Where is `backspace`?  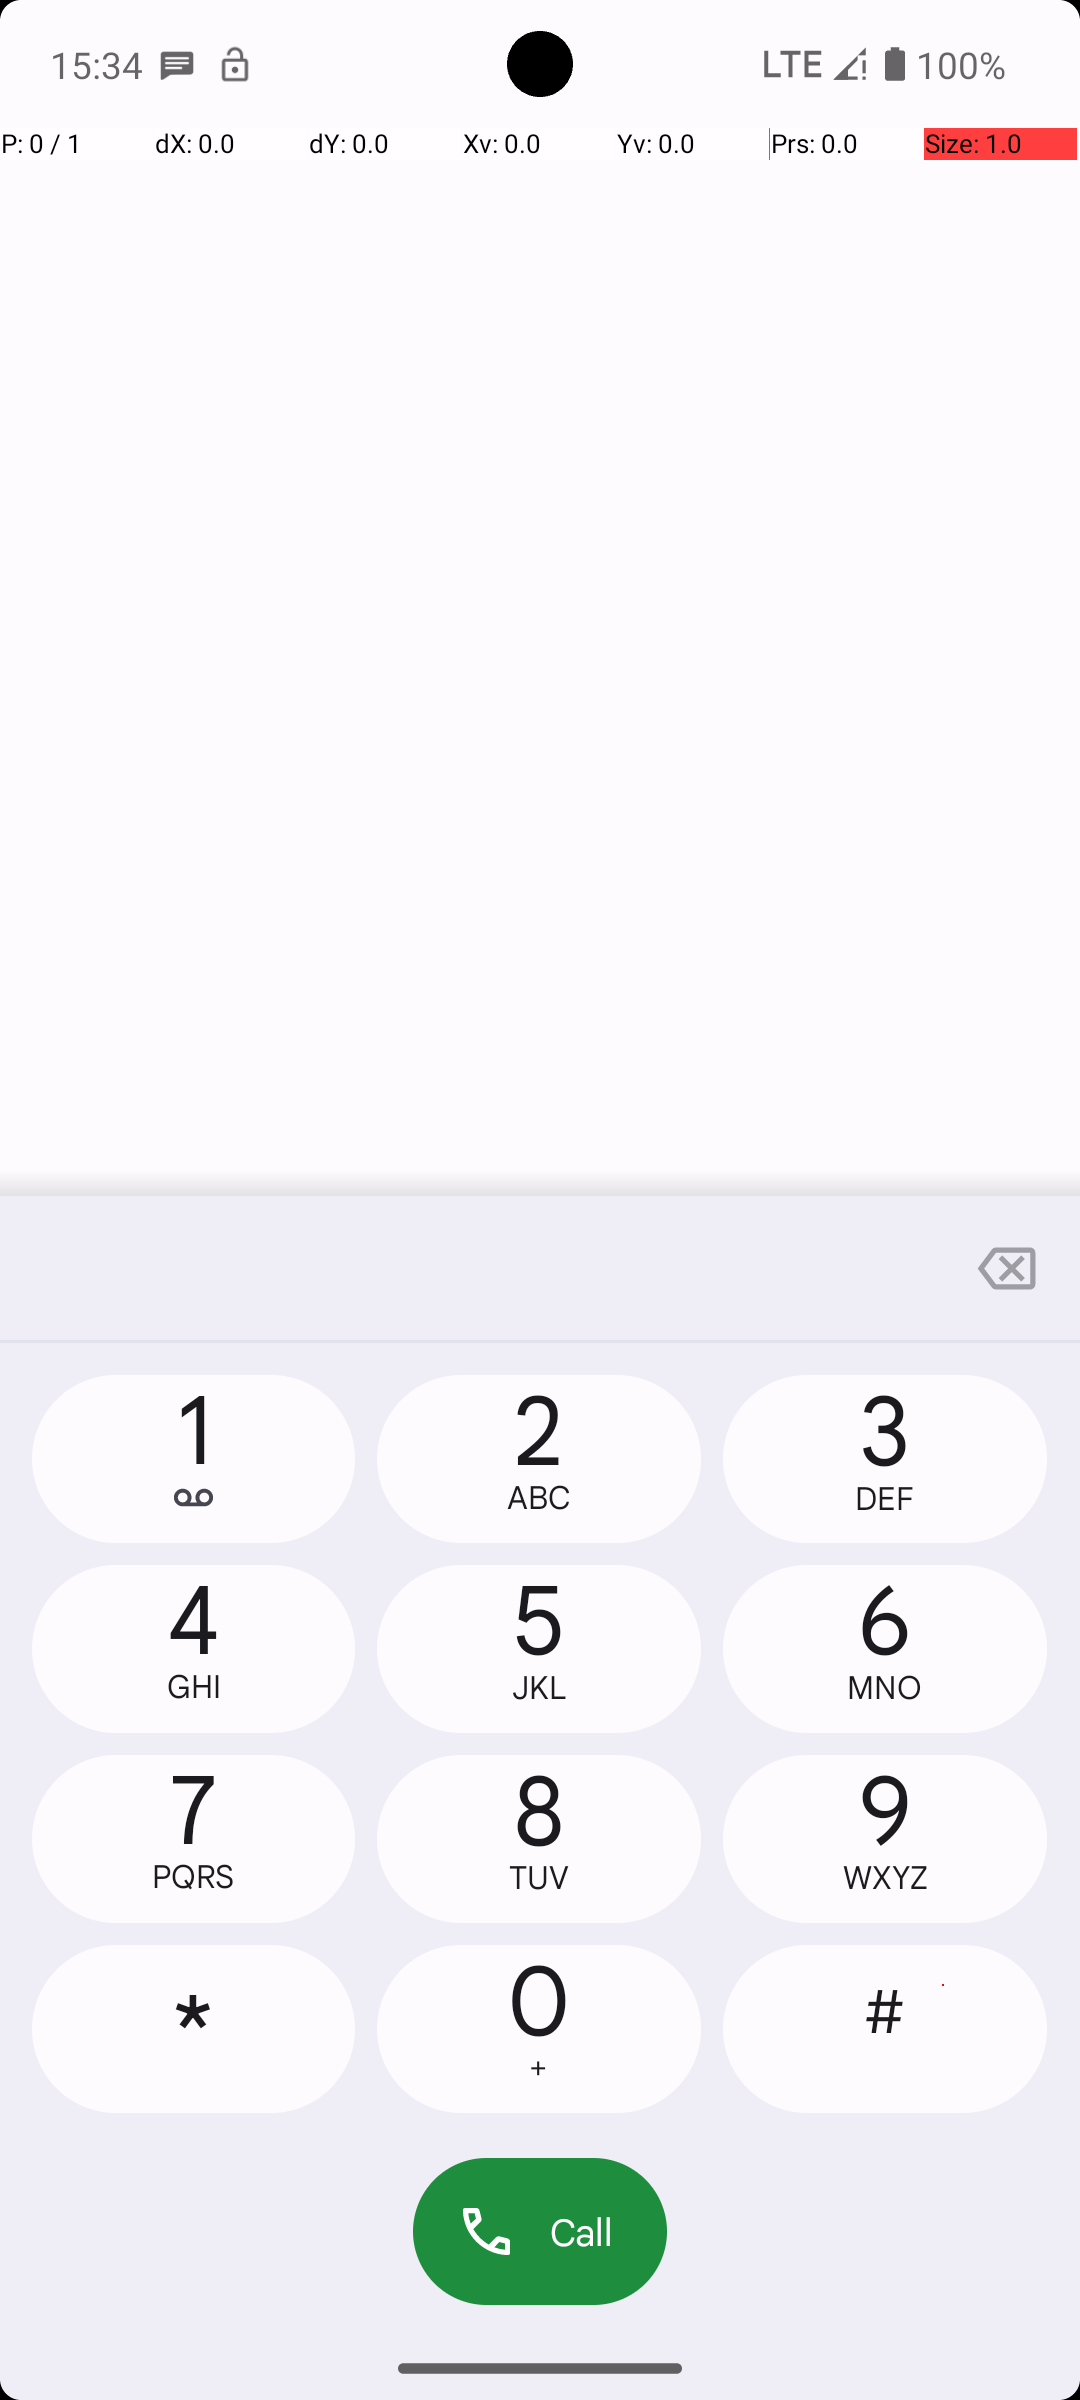 backspace is located at coordinates (1006, 1268).